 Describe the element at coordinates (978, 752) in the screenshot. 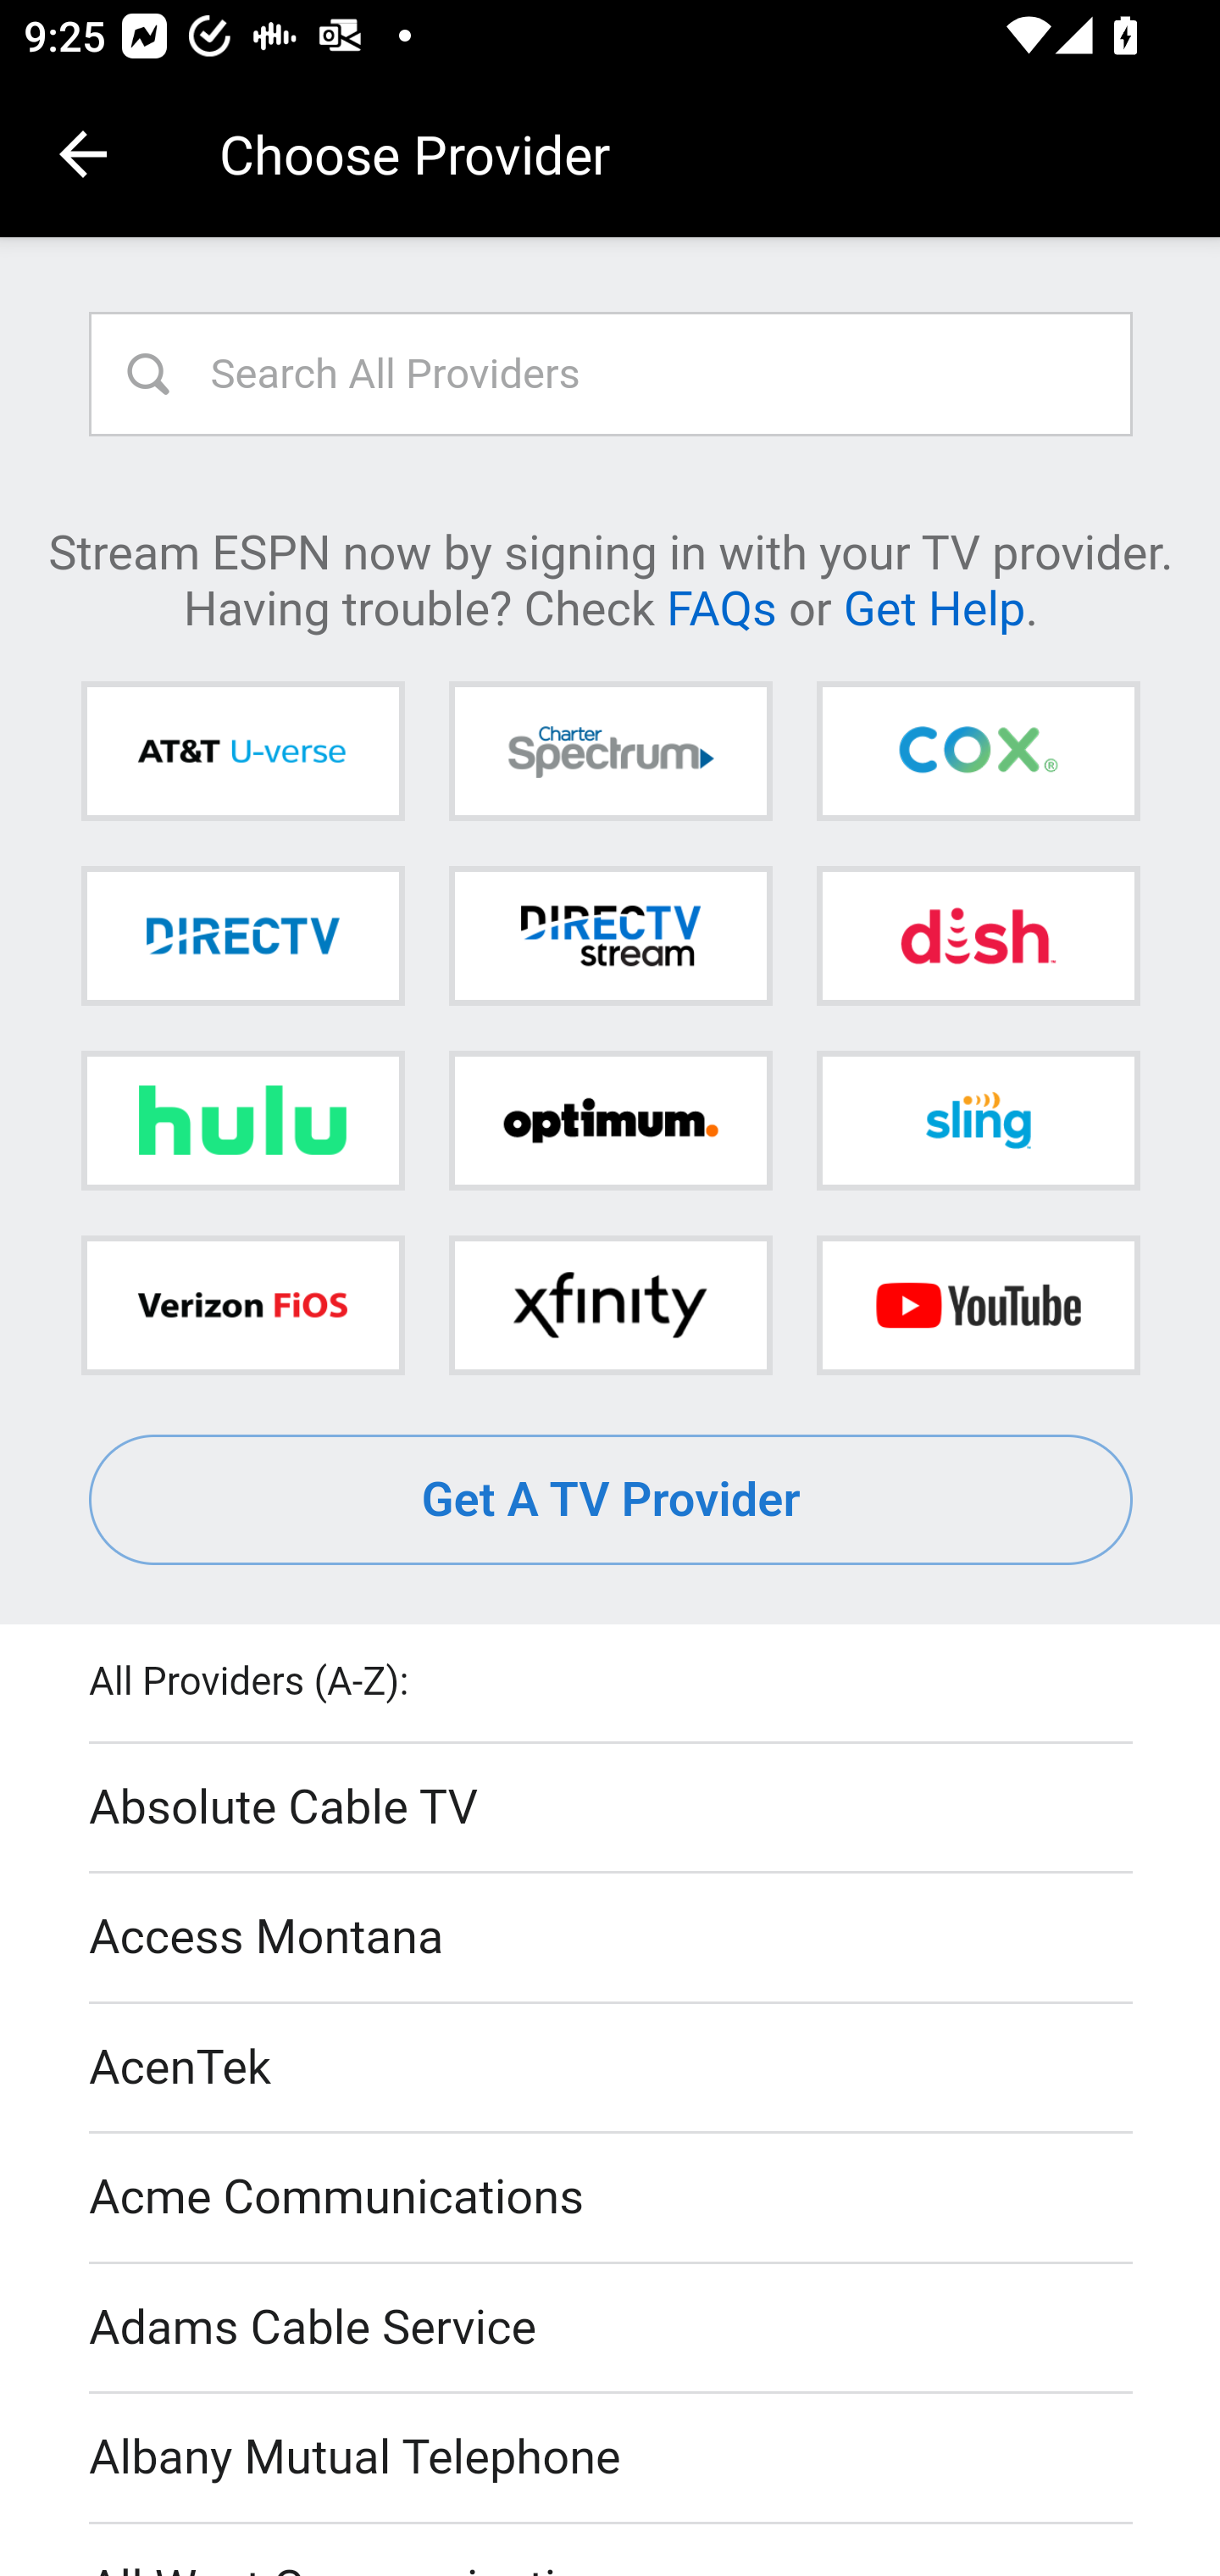

I see `Cox` at that location.